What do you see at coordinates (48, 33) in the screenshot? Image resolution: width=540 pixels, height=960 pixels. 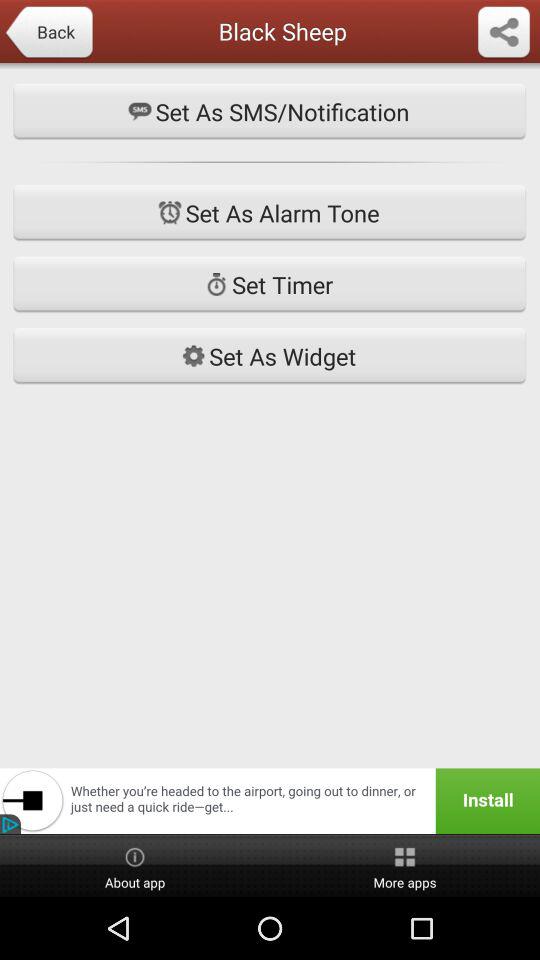 I see `scroll to back` at bounding box center [48, 33].